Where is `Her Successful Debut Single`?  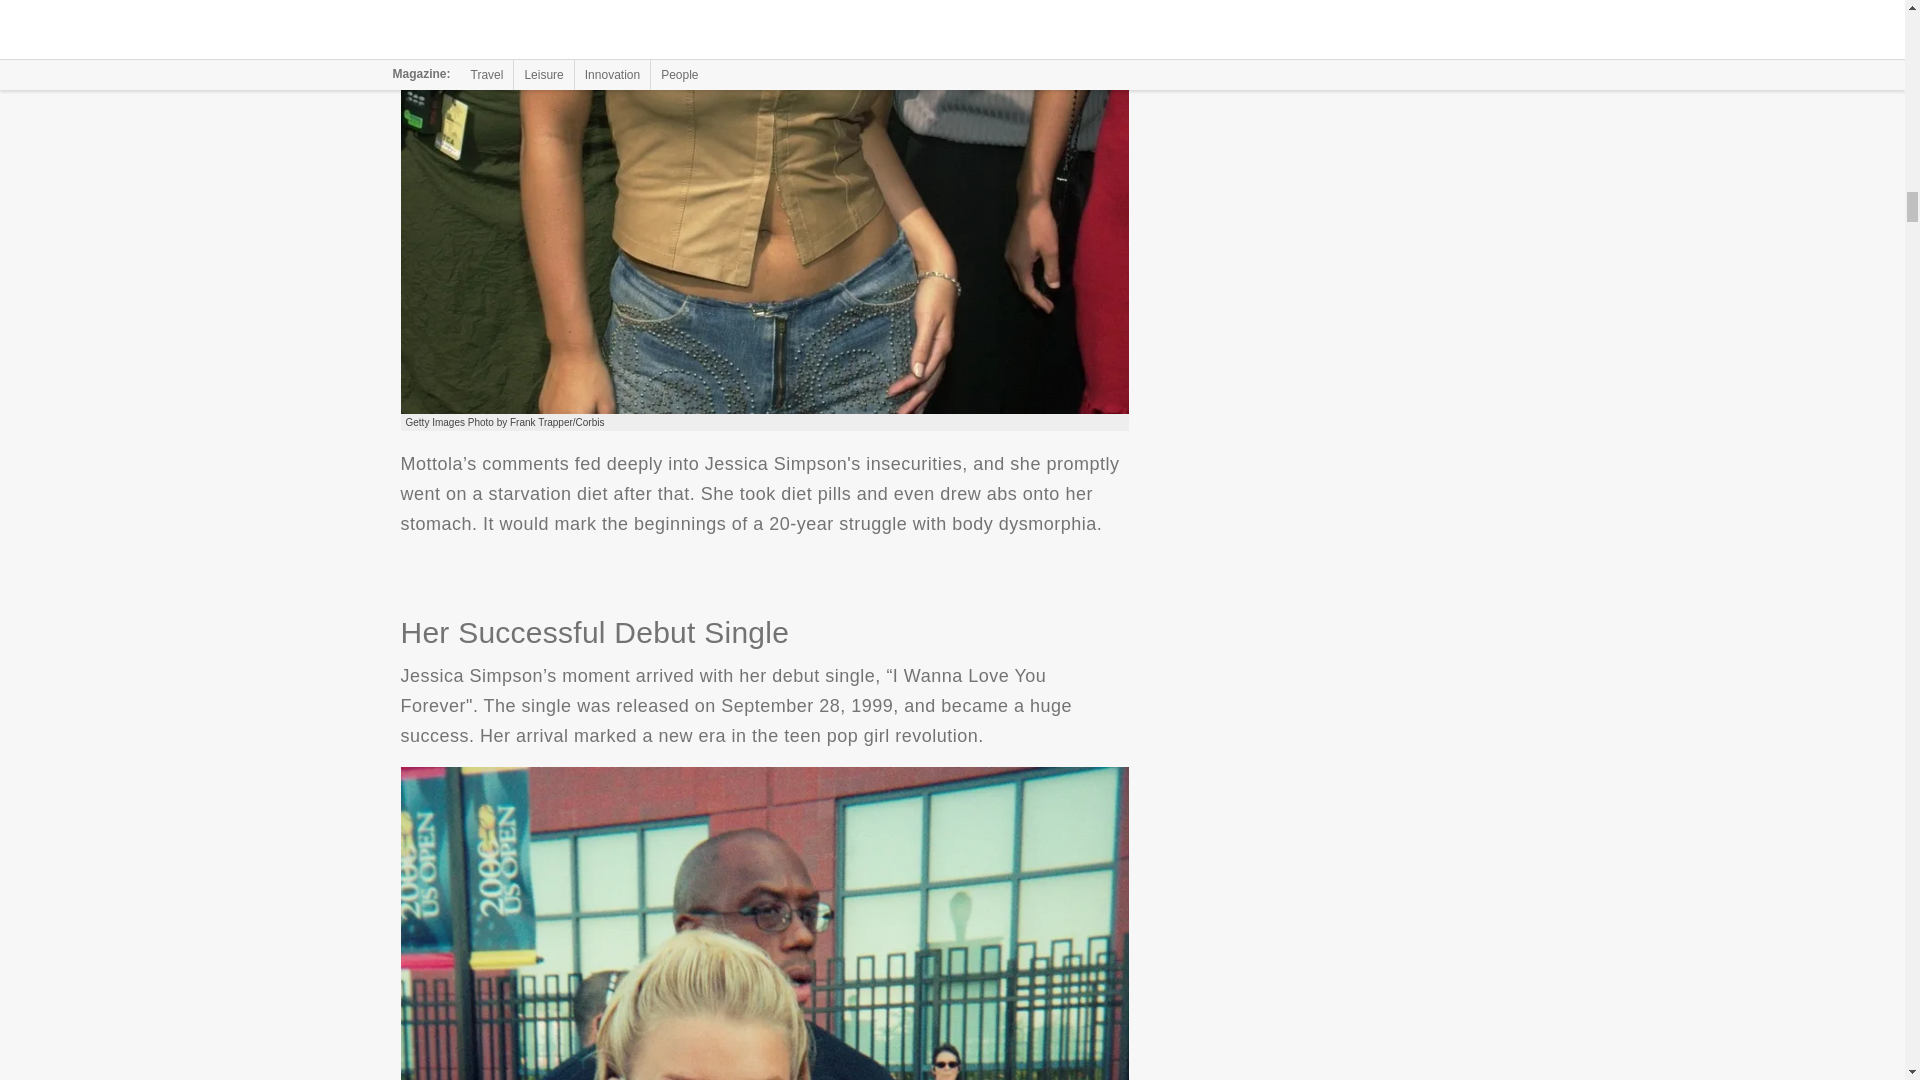 Her Successful Debut Single is located at coordinates (764, 922).